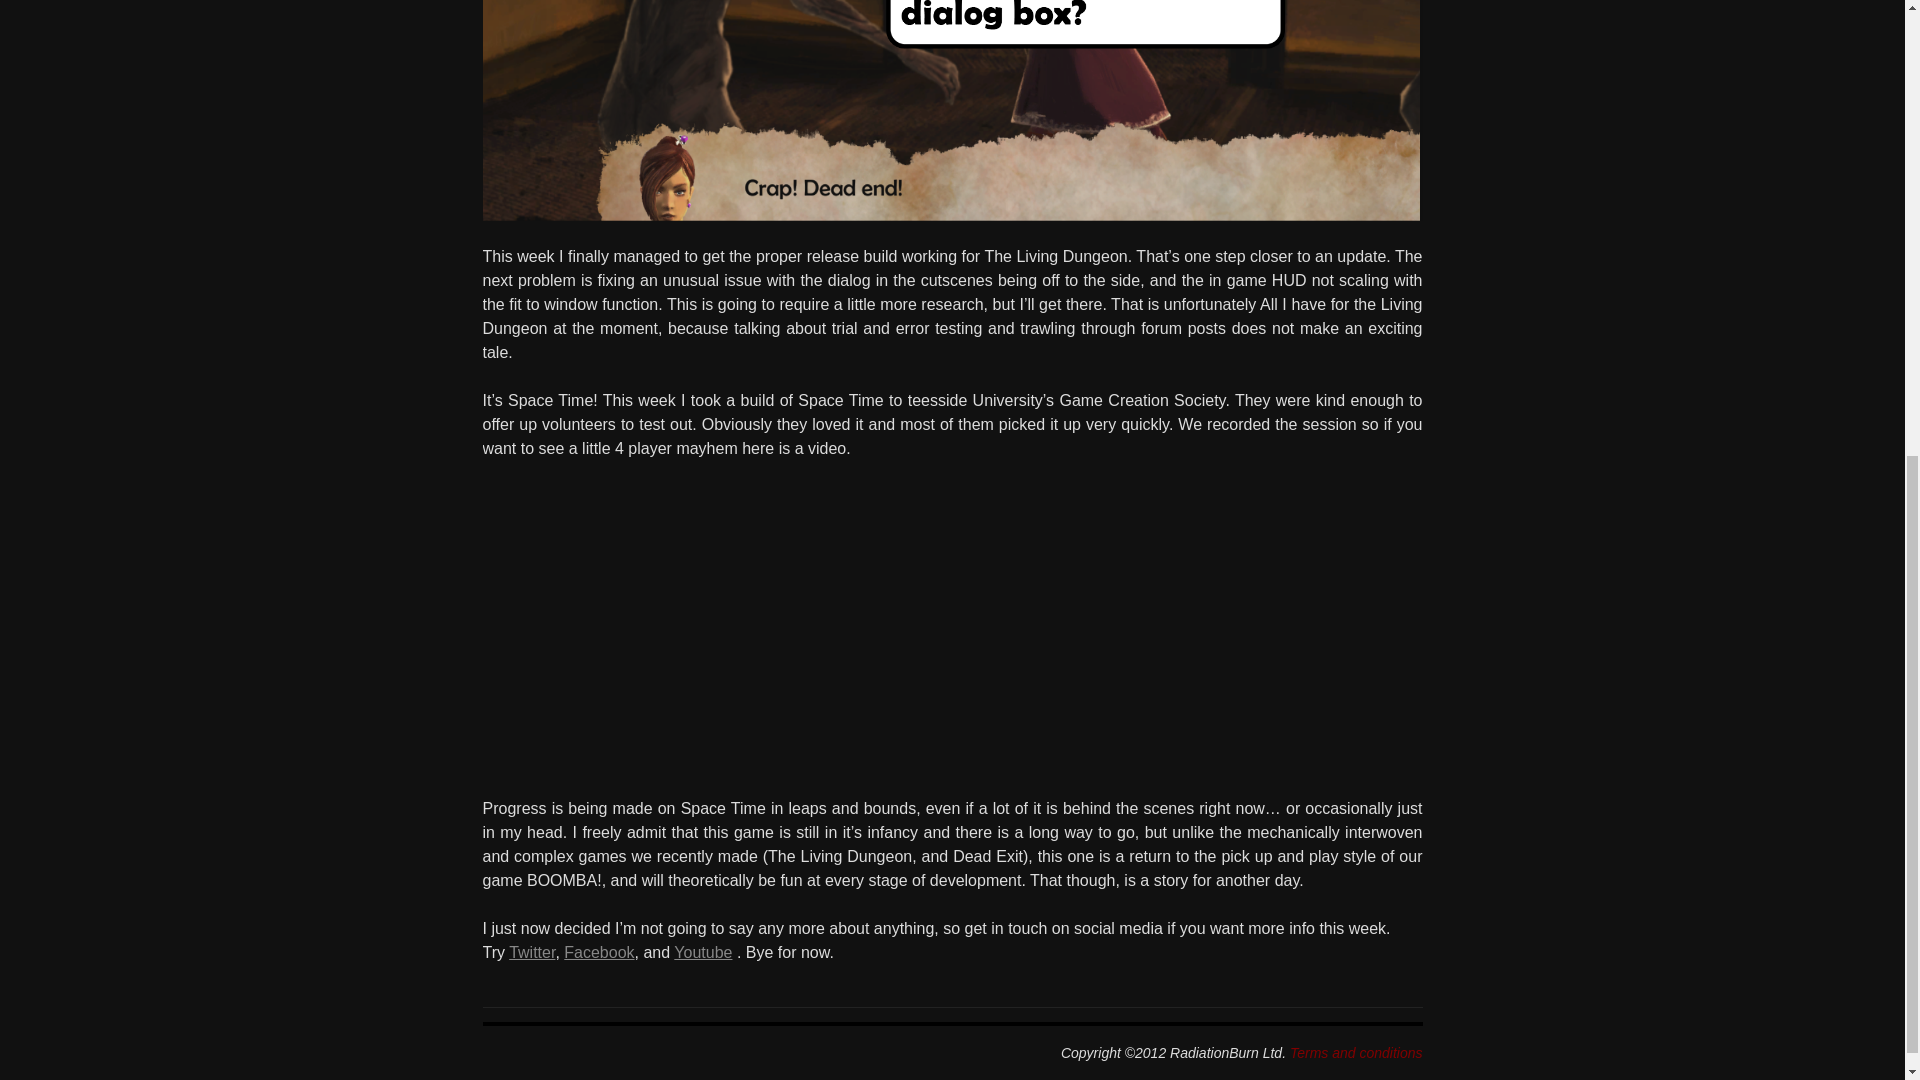 This screenshot has height=1080, width=1920. Describe the element at coordinates (702, 952) in the screenshot. I see `Youtube` at that location.